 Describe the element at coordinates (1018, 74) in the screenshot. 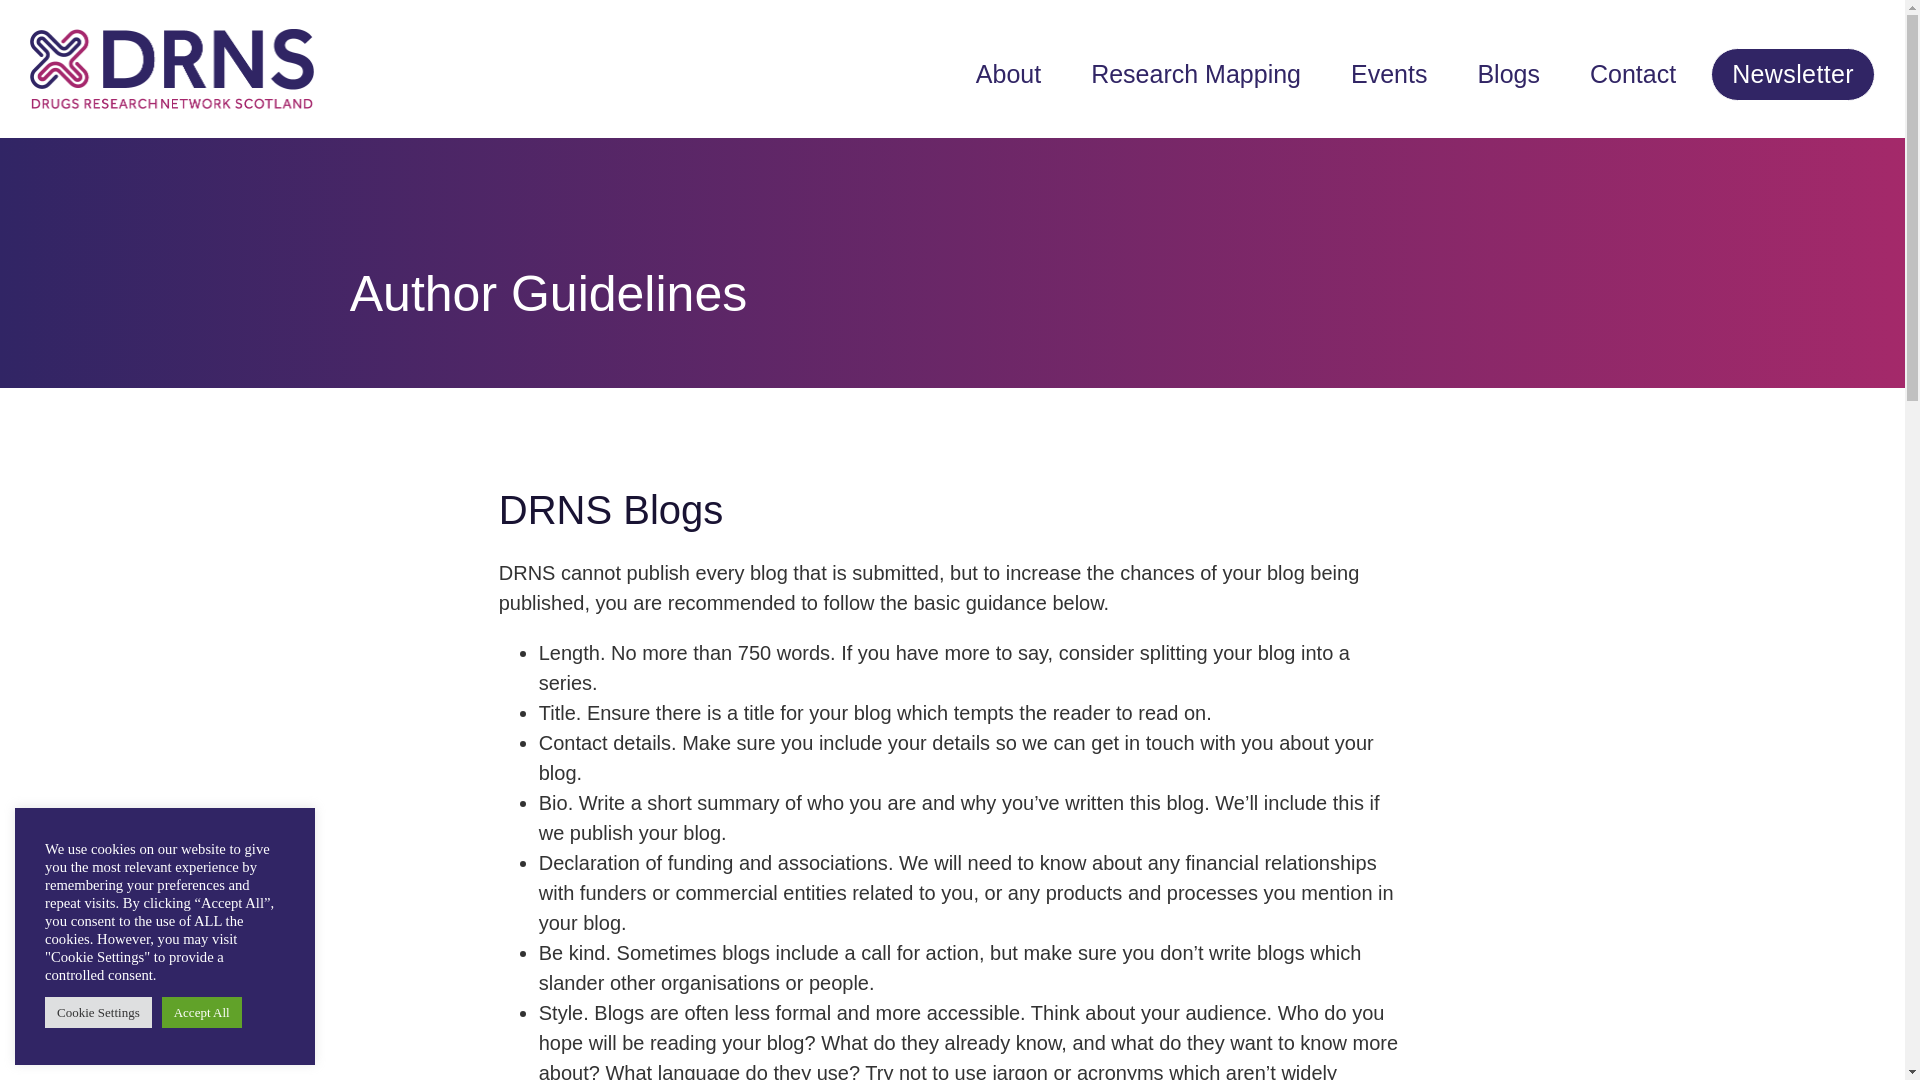

I see `About` at that location.